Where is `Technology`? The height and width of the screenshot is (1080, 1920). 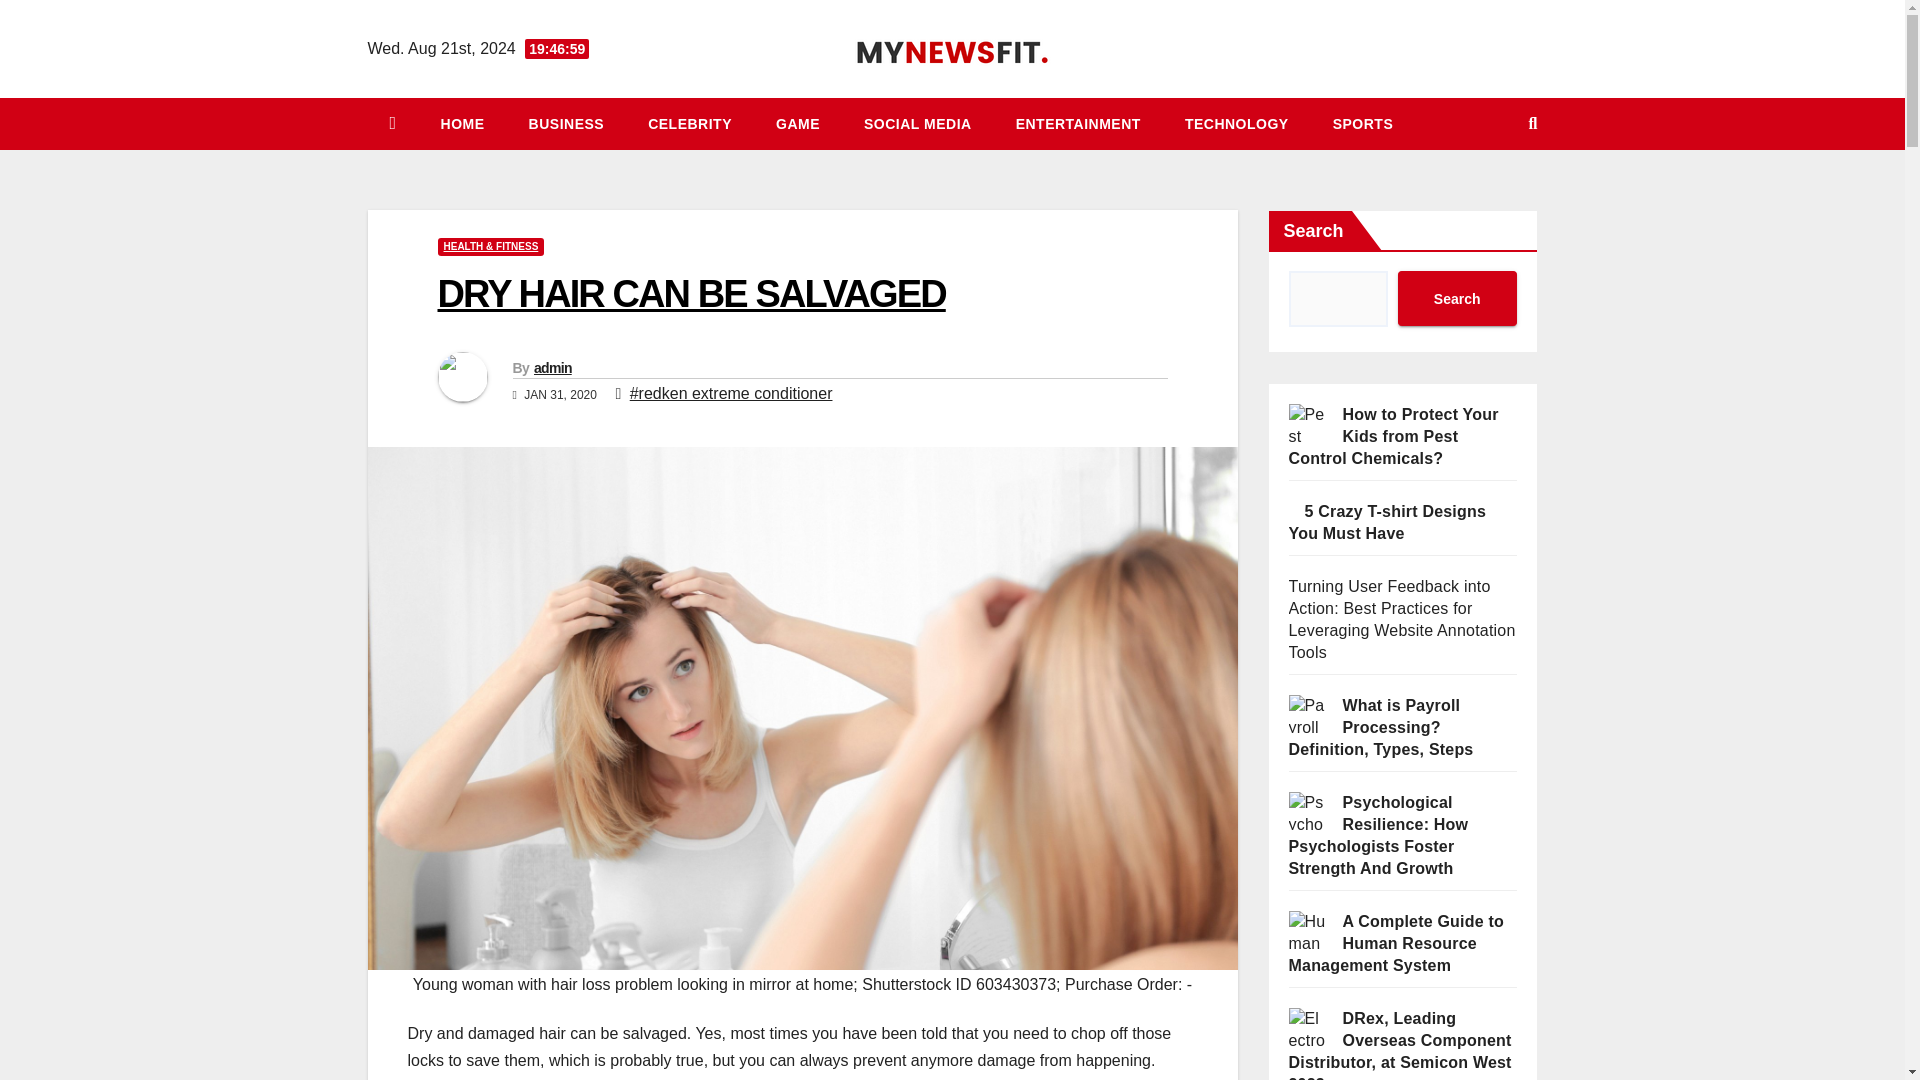
Technology is located at coordinates (1237, 124).